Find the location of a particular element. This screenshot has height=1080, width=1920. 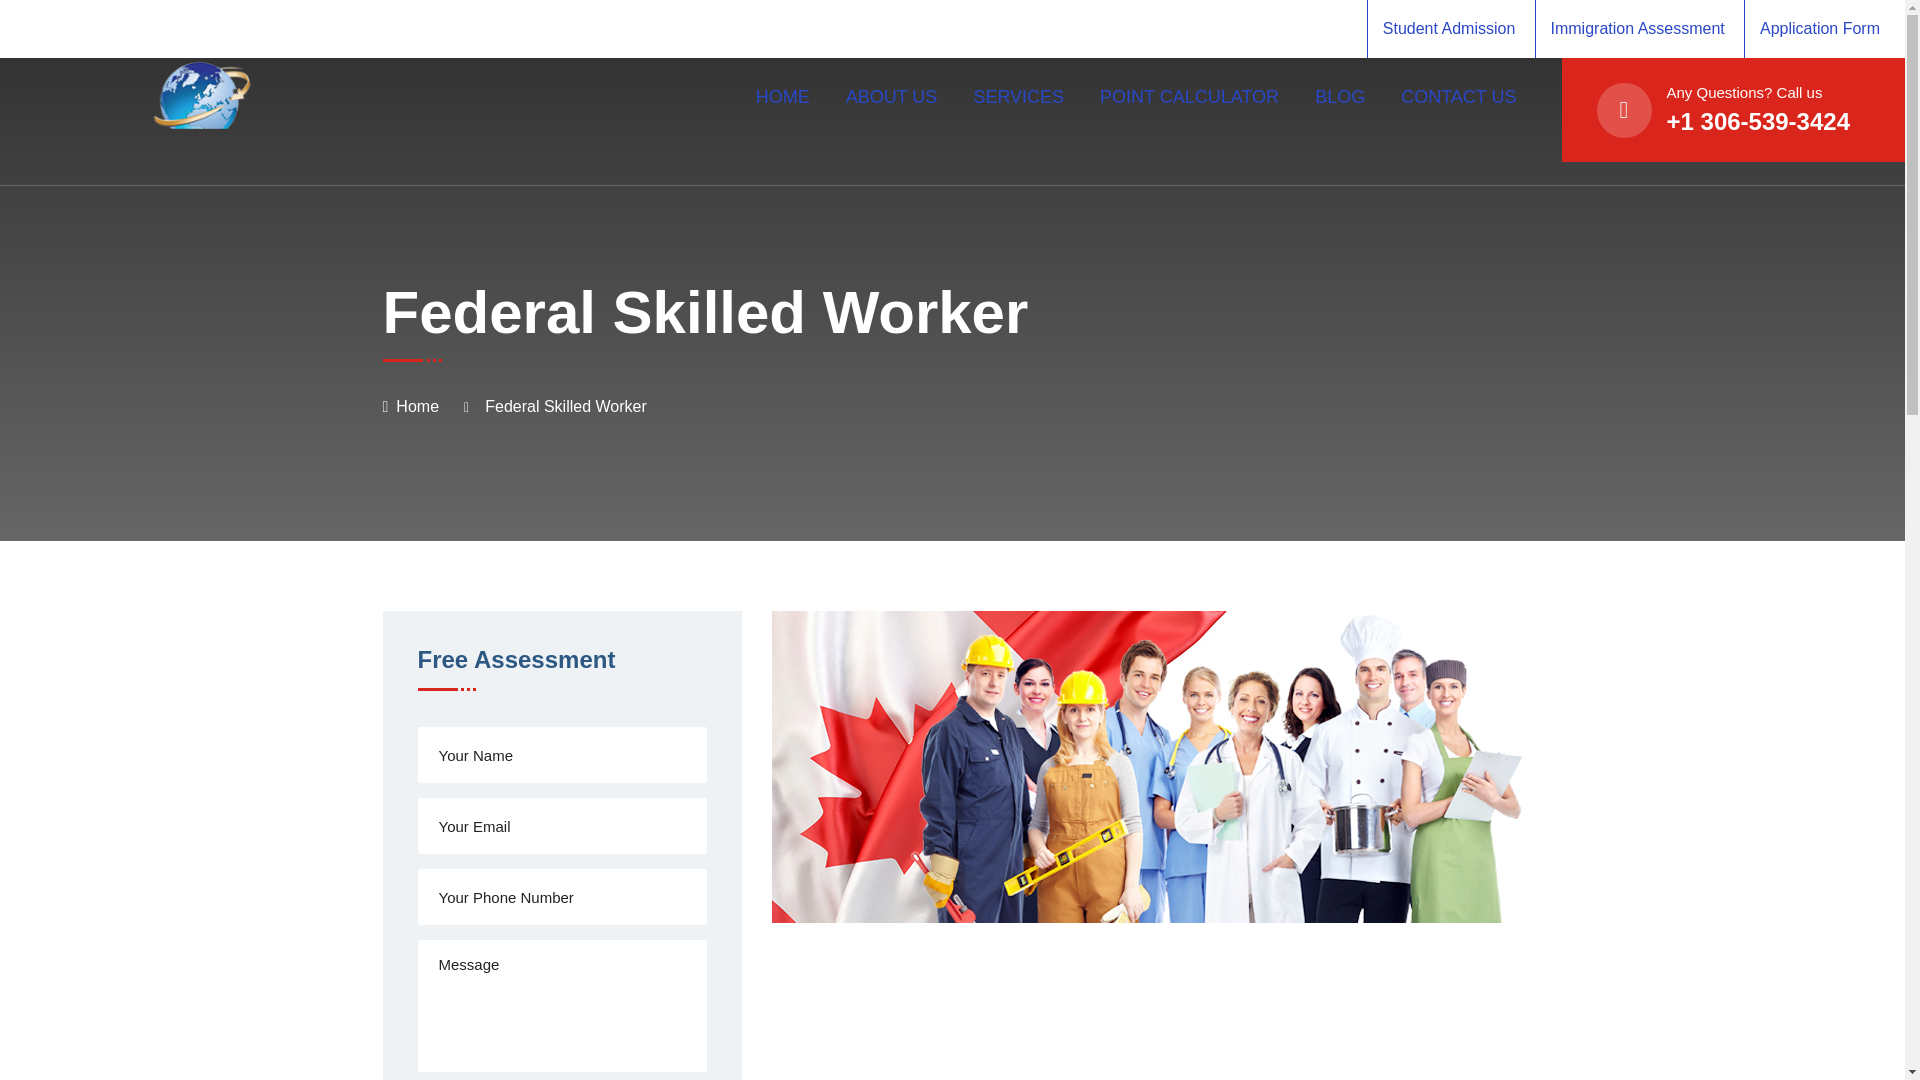

POINT CALCULATOR is located at coordinates (1189, 97).